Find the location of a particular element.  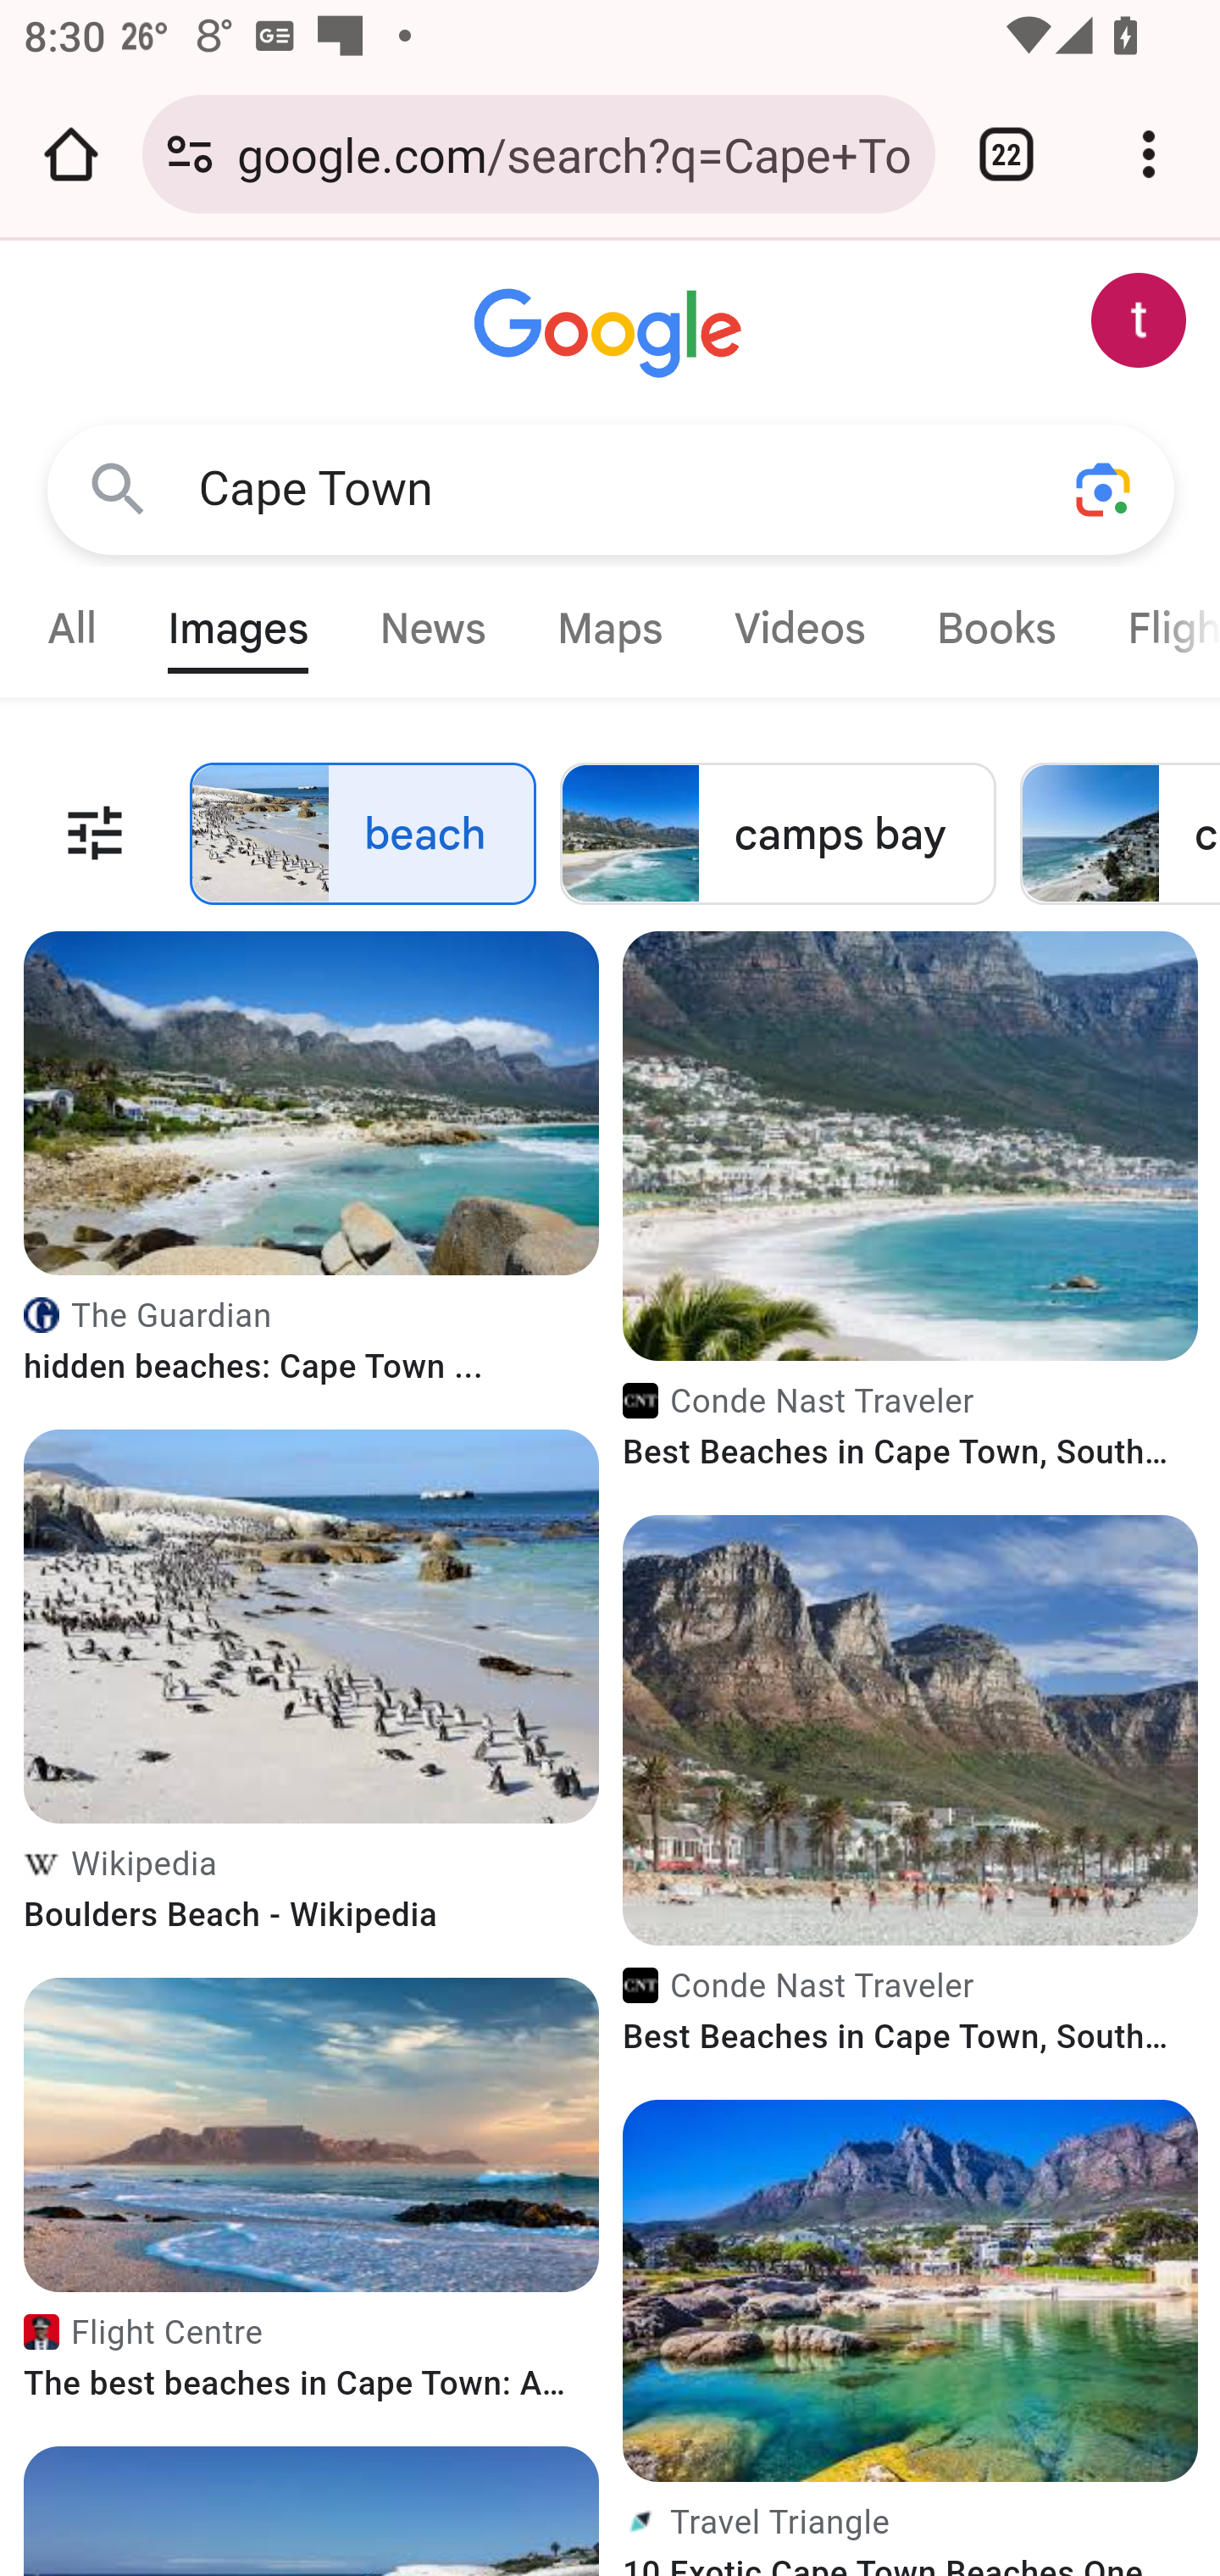

Connection is secure is located at coordinates (190, 154).